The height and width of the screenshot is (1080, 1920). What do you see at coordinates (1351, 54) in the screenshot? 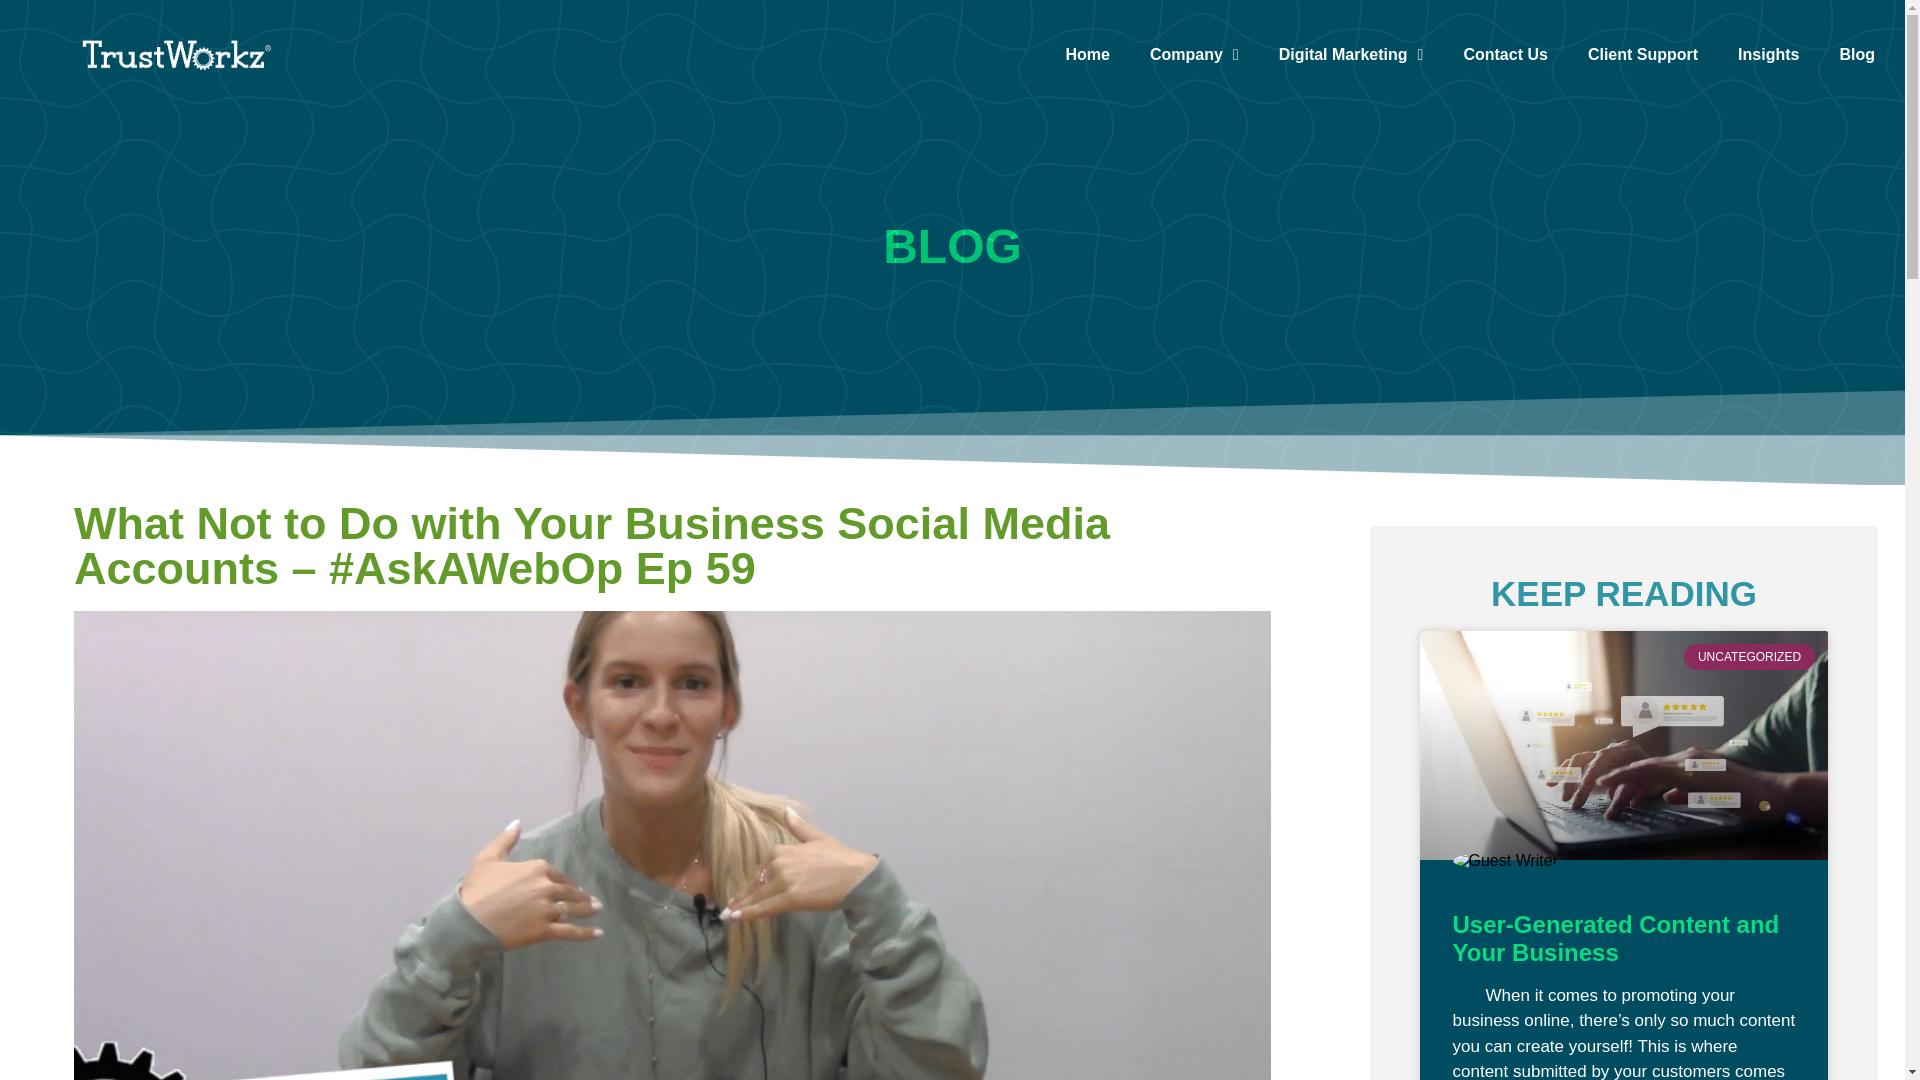
I see `Digital Marketing` at bounding box center [1351, 54].